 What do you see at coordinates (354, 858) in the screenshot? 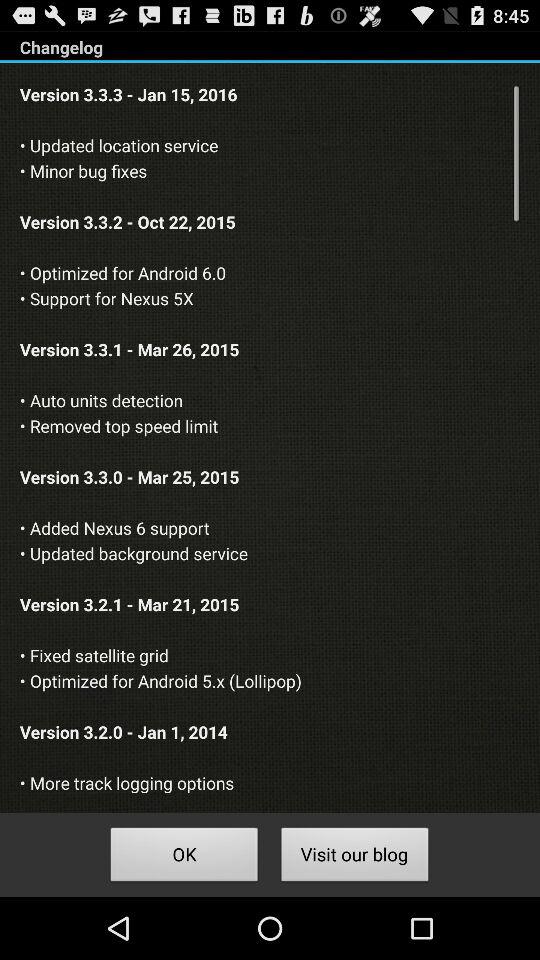
I see `press button to the right of the ok button` at bounding box center [354, 858].